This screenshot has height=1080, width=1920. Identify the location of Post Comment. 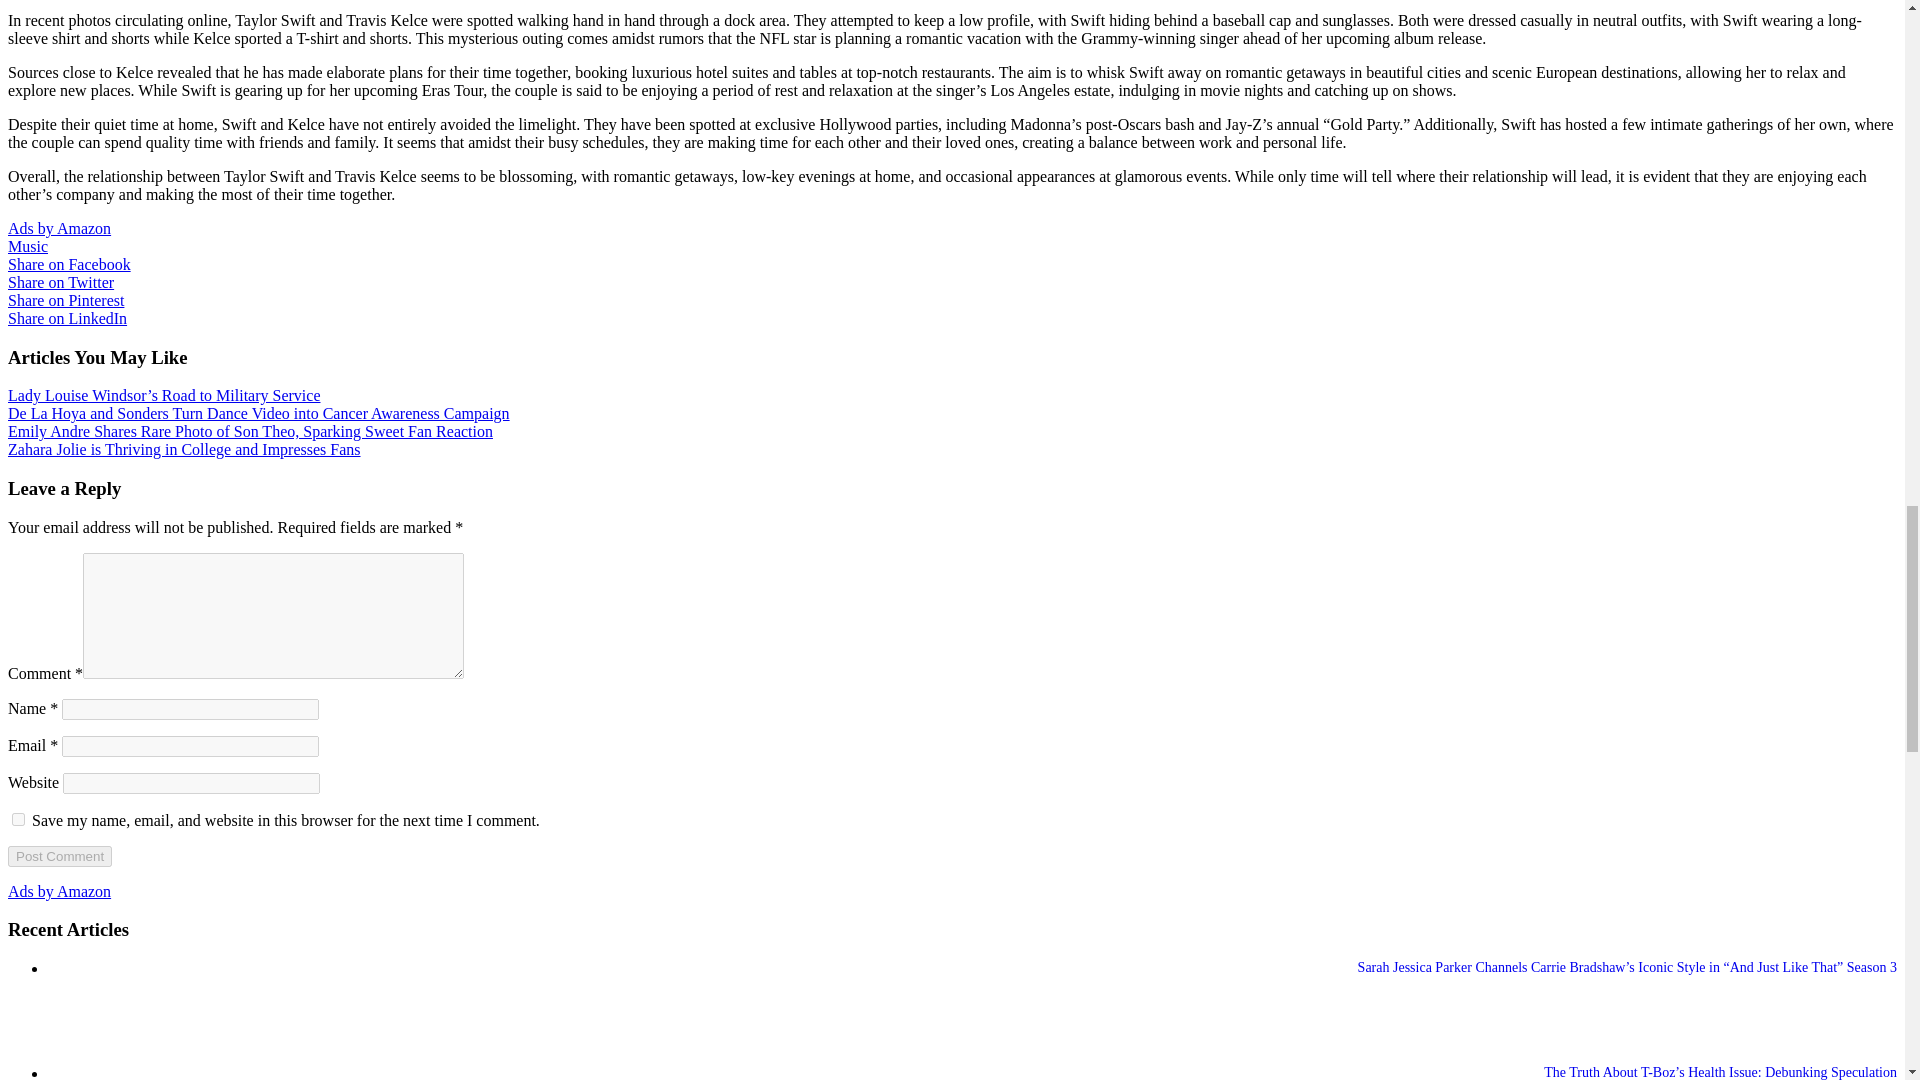
(59, 856).